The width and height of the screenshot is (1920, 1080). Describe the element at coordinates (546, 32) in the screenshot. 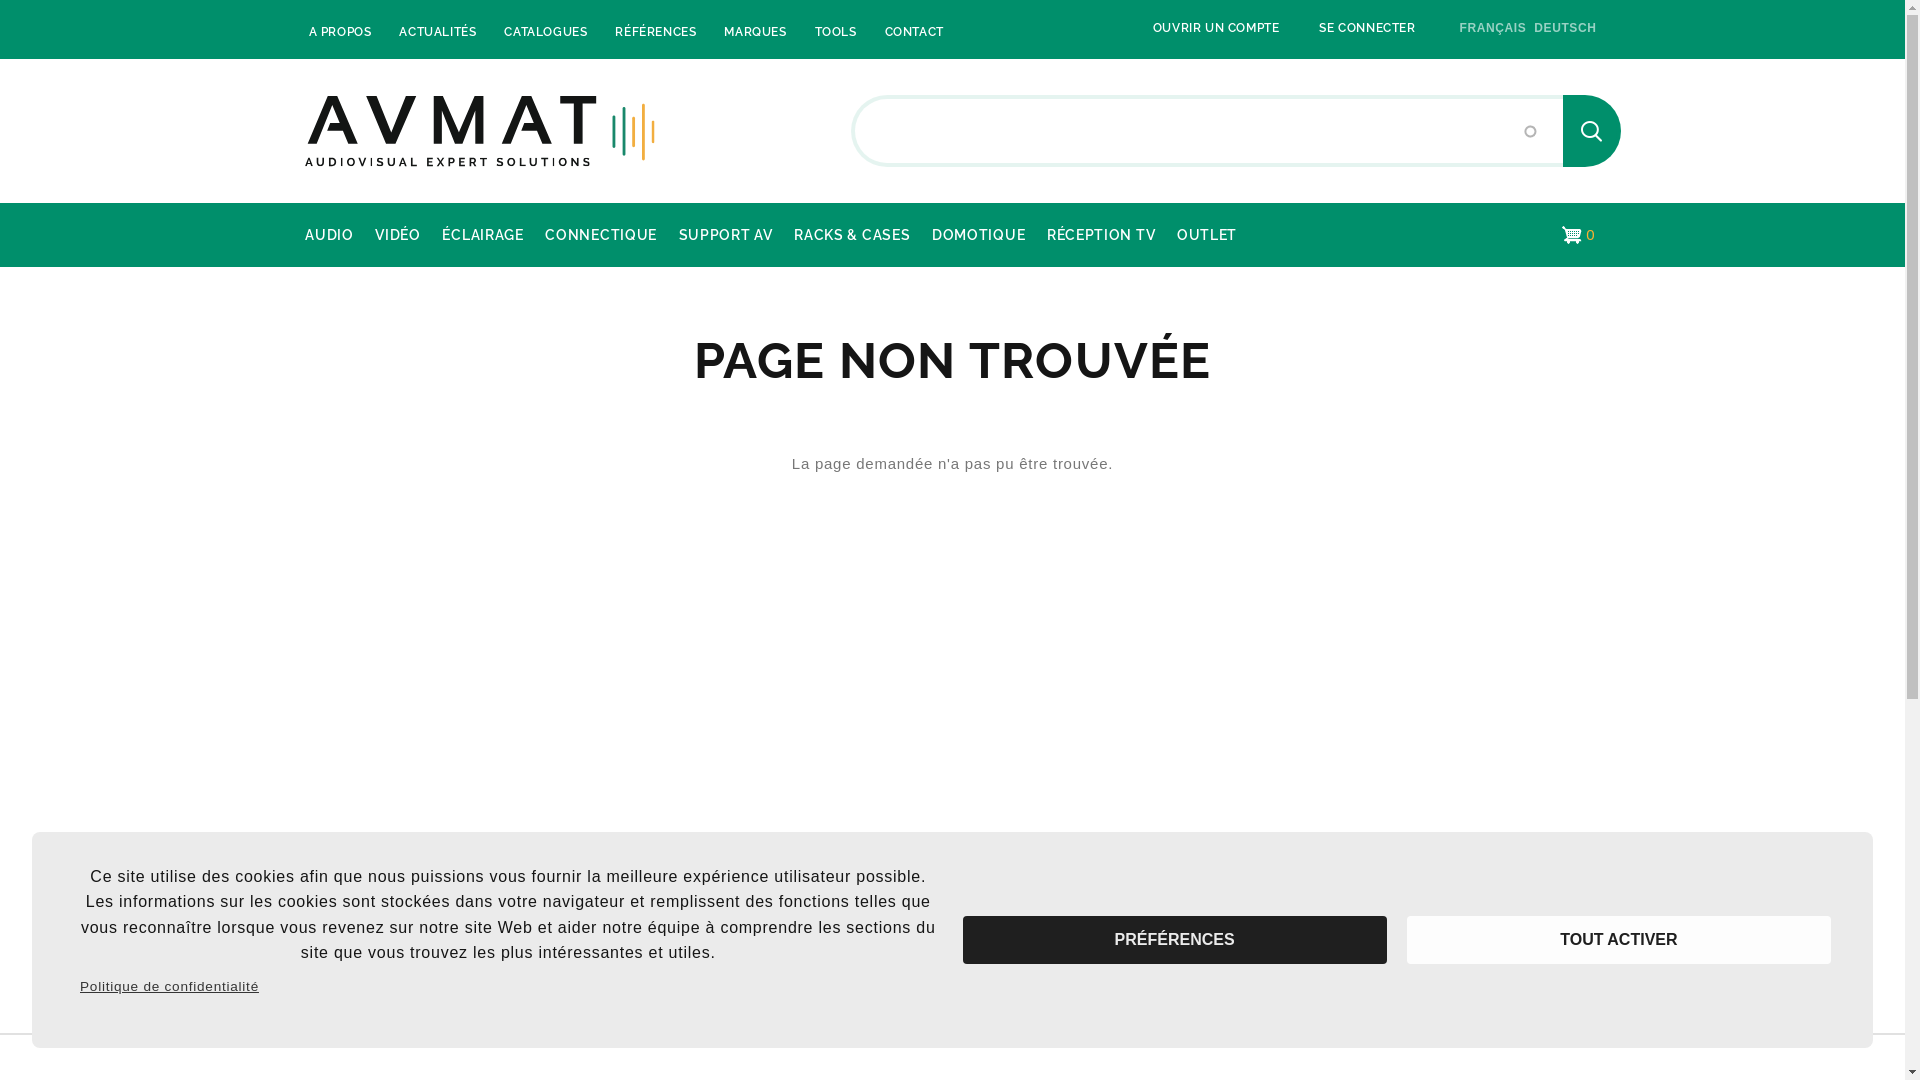

I see `CATALOGUES` at that location.